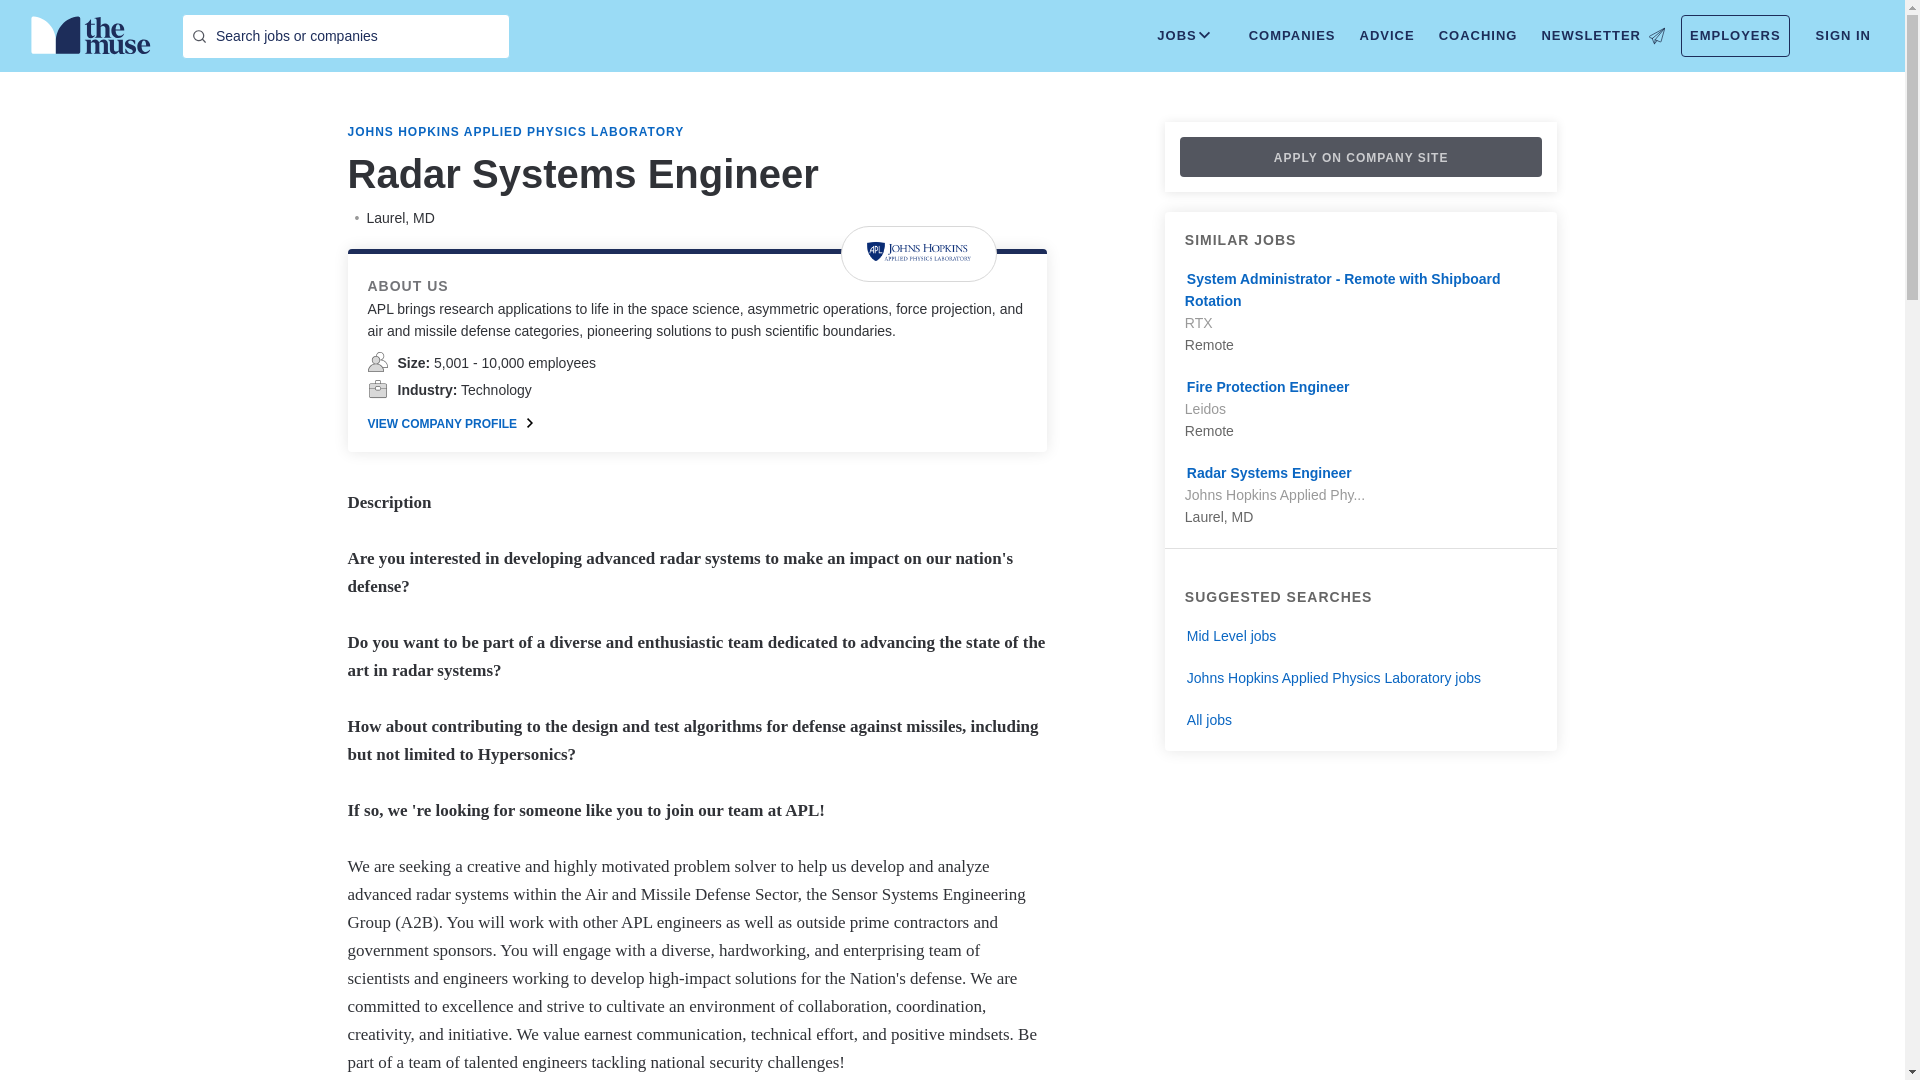 This screenshot has height=1080, width=1920. What do you see at coordinates (1478, 36) in the screenshot?
I see `COACHING` at bounding box center [1478, 36].